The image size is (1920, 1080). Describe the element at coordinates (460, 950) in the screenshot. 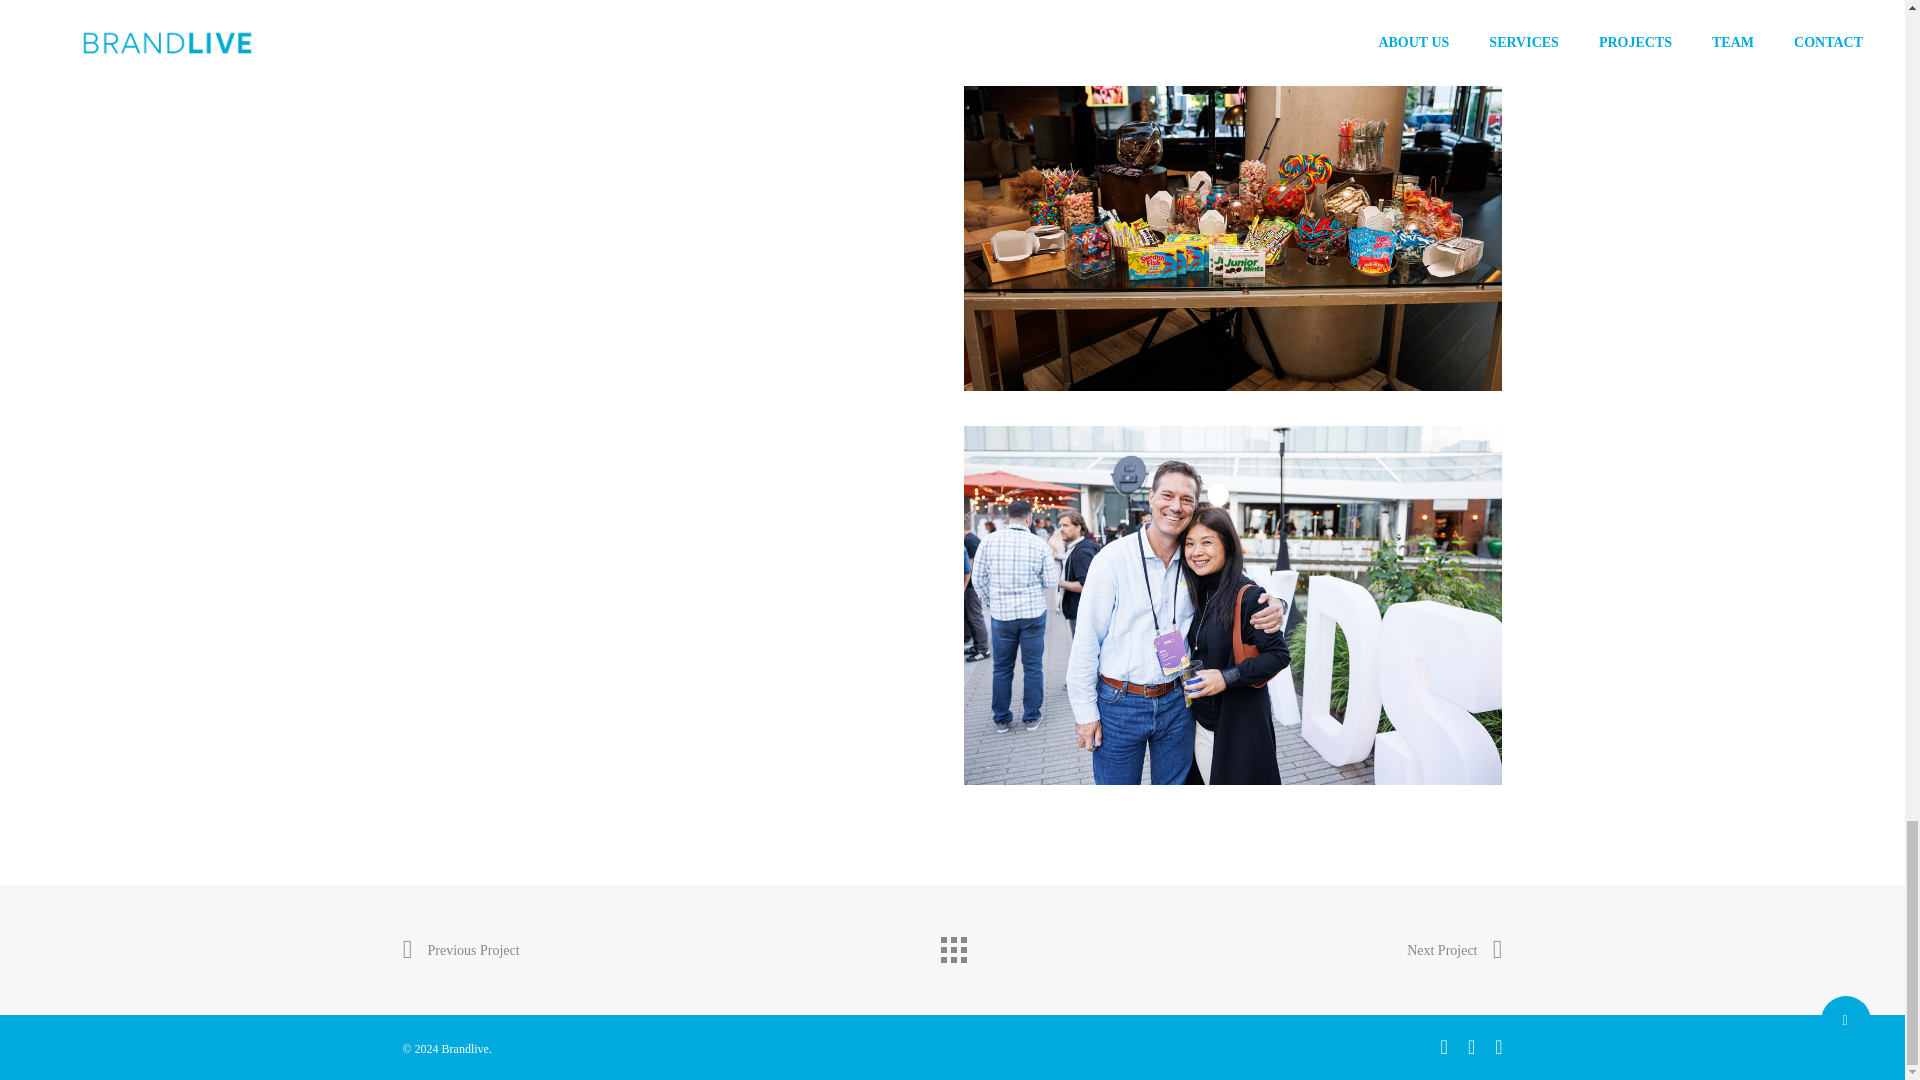

I see `Previous Project` at that location.